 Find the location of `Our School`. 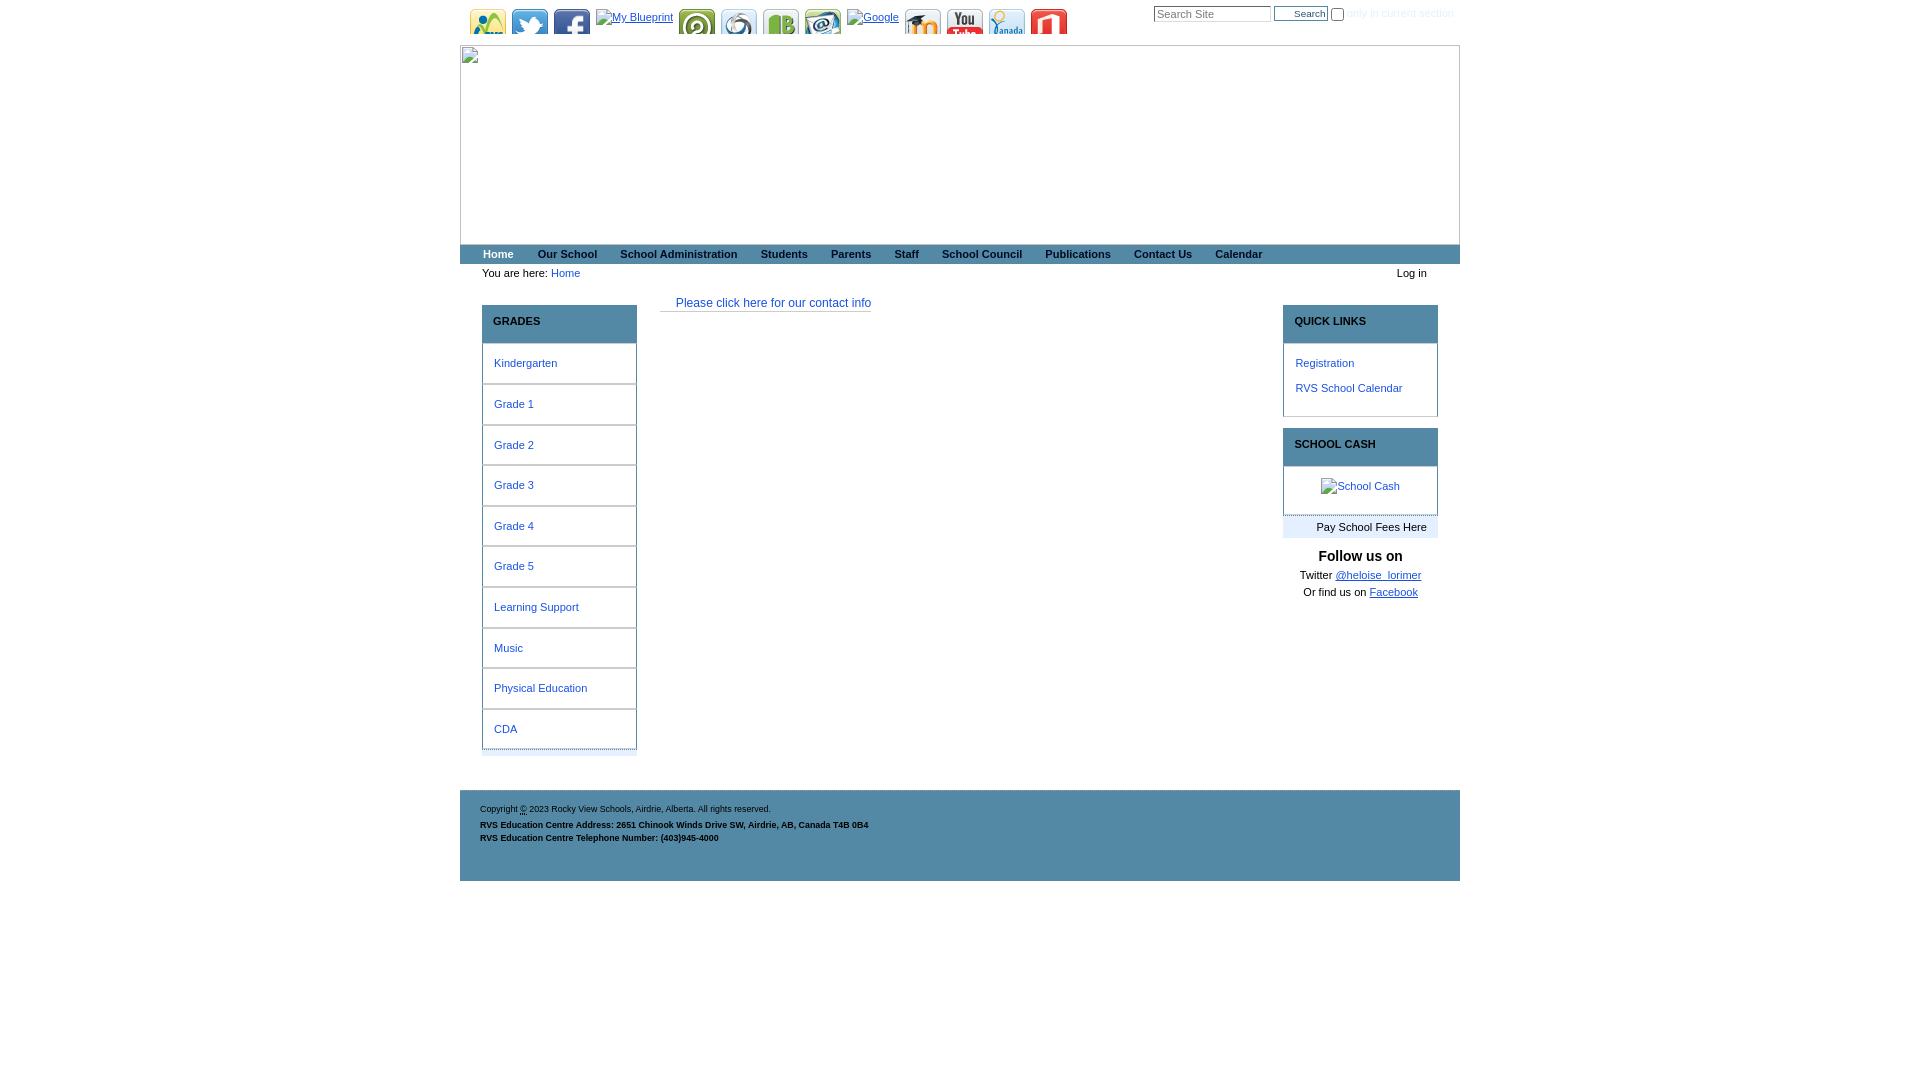

Our School is located at coordinates (564, 254).